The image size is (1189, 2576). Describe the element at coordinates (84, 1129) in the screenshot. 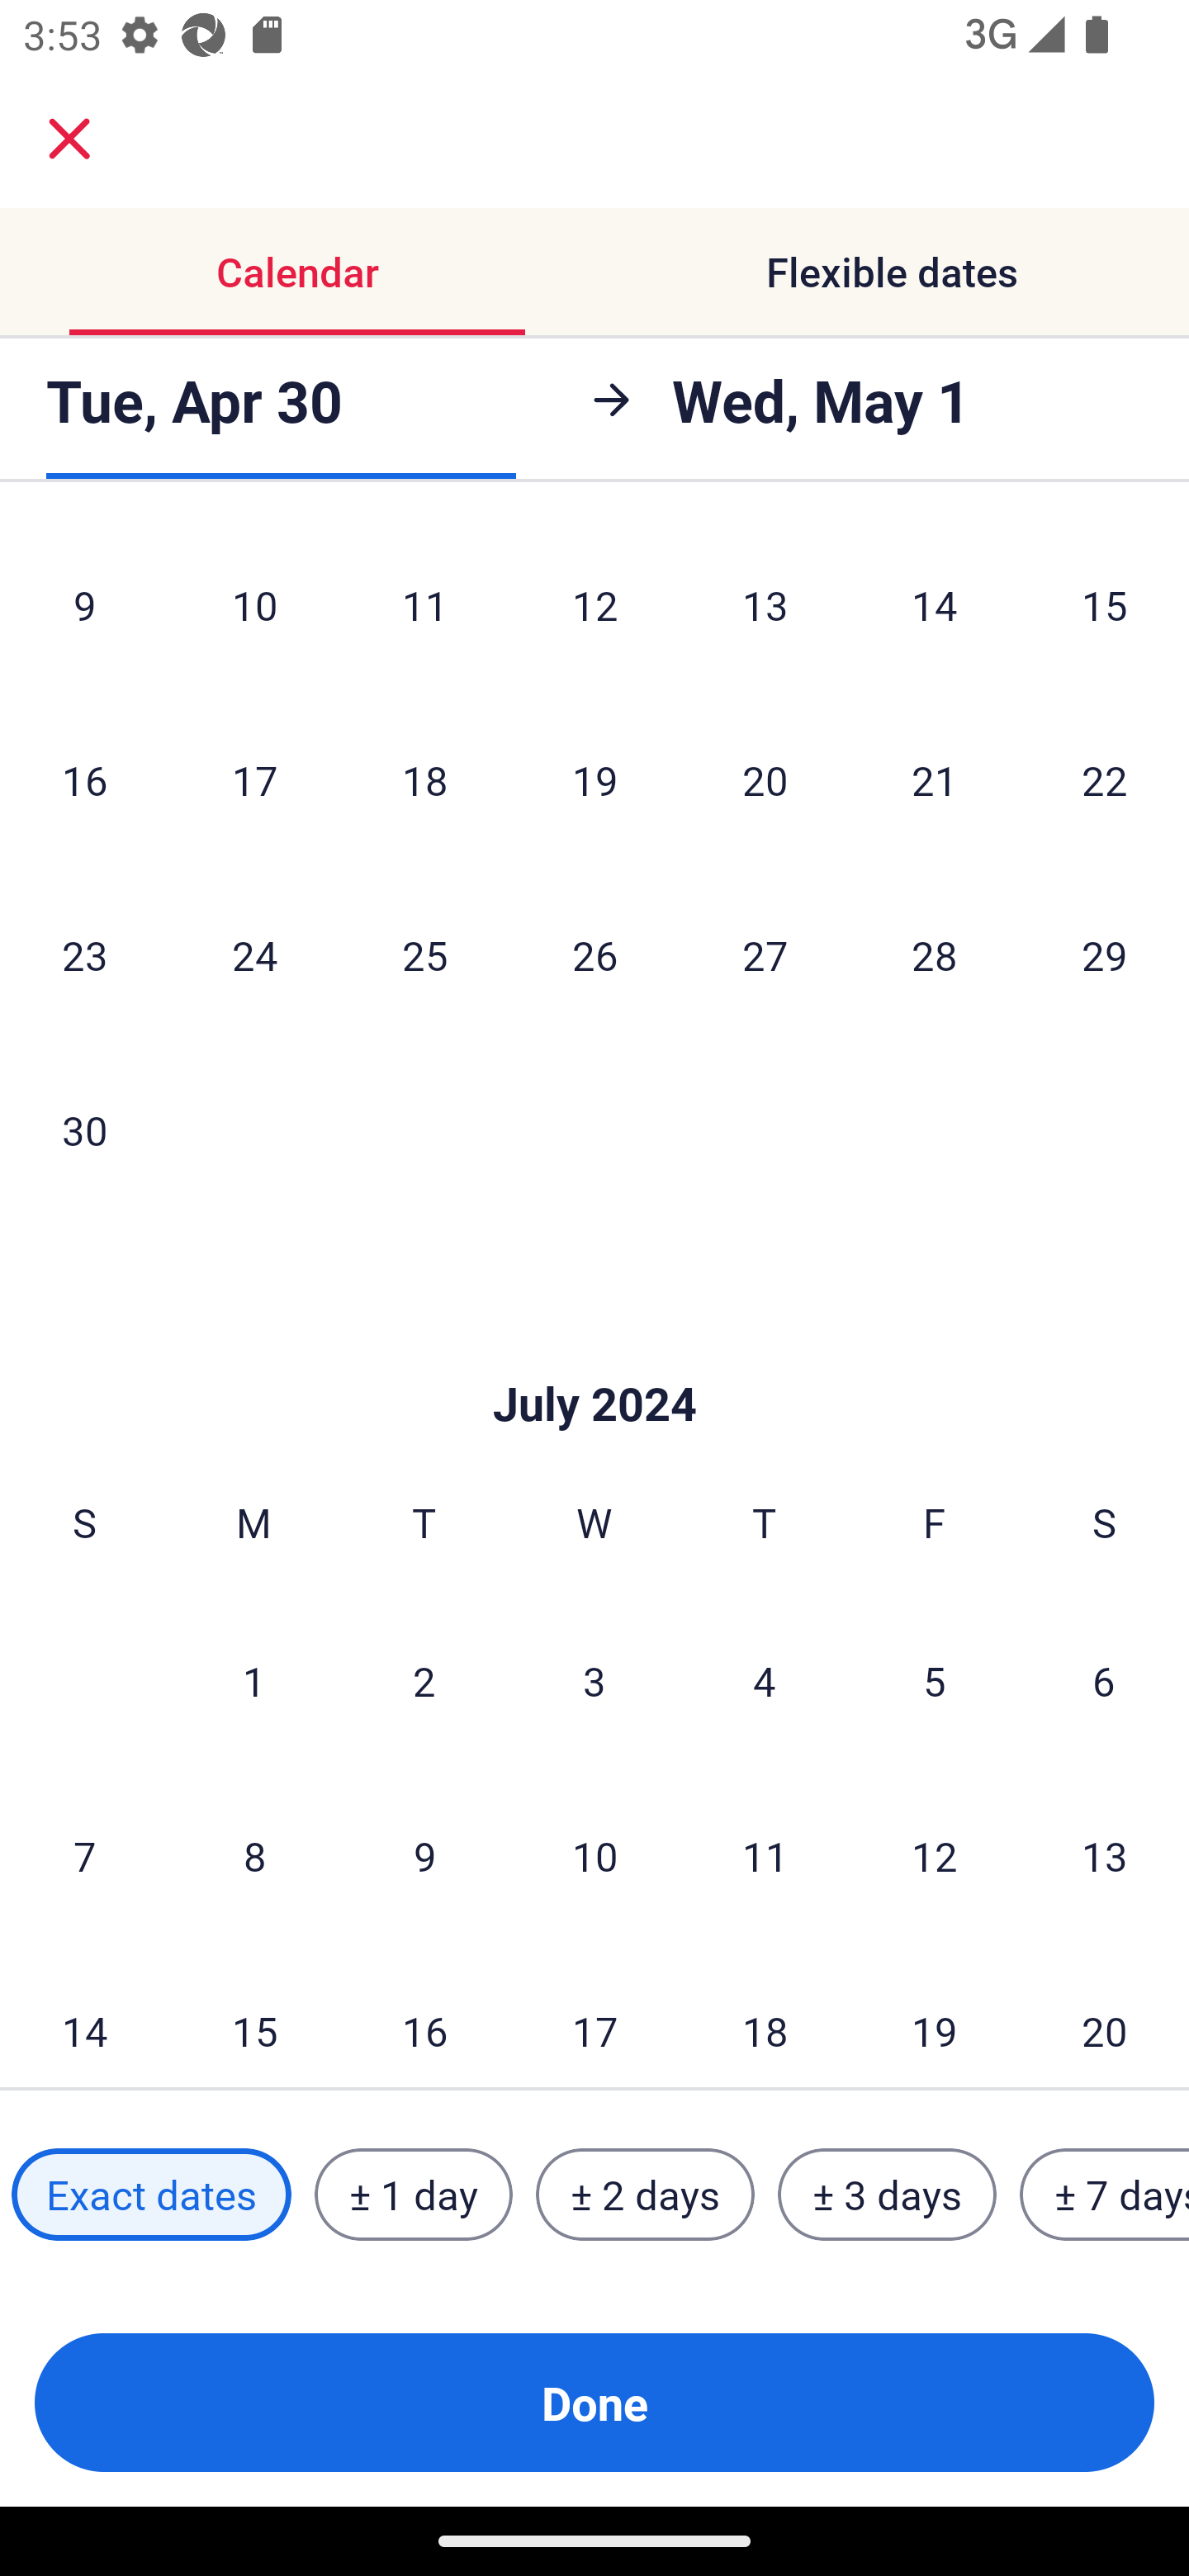

I see `30 Sunday, June 30, 2024` at that location.